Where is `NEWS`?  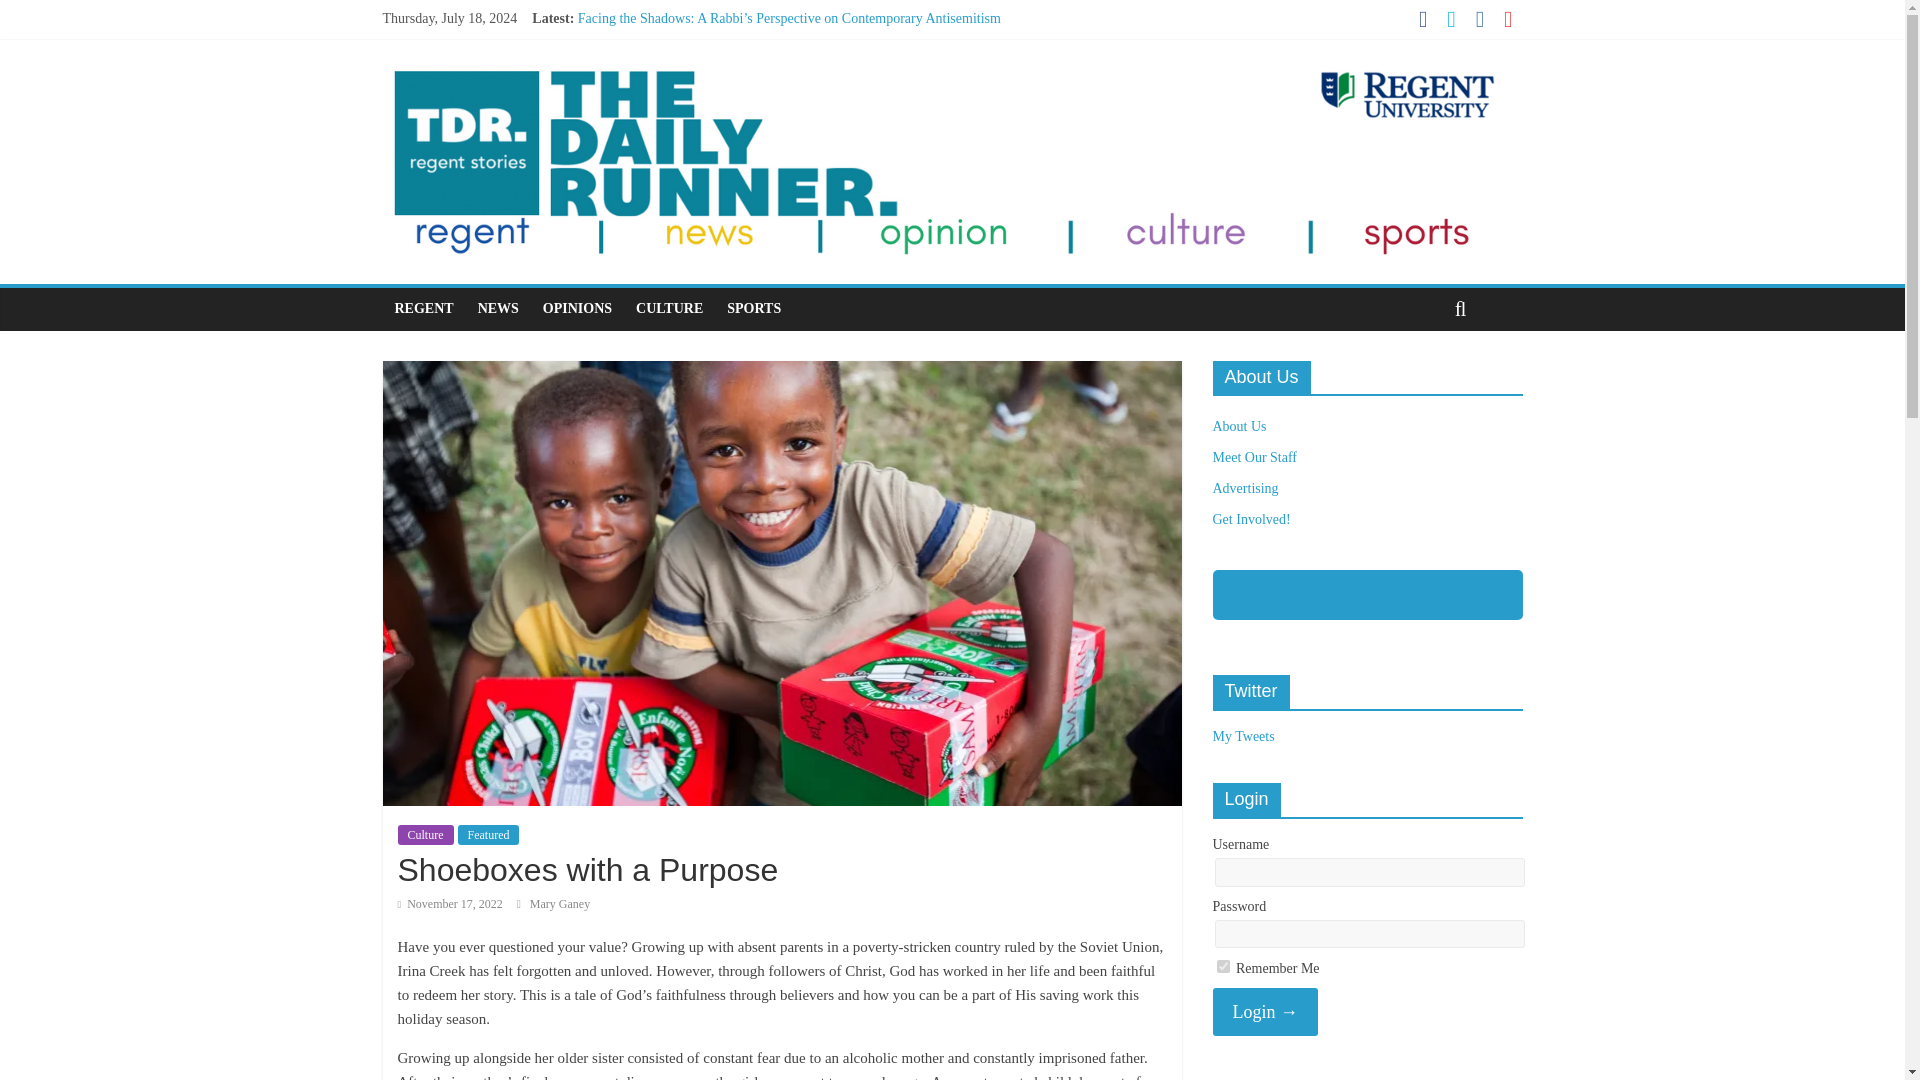 NEWS is located at coordinates (498, 309).